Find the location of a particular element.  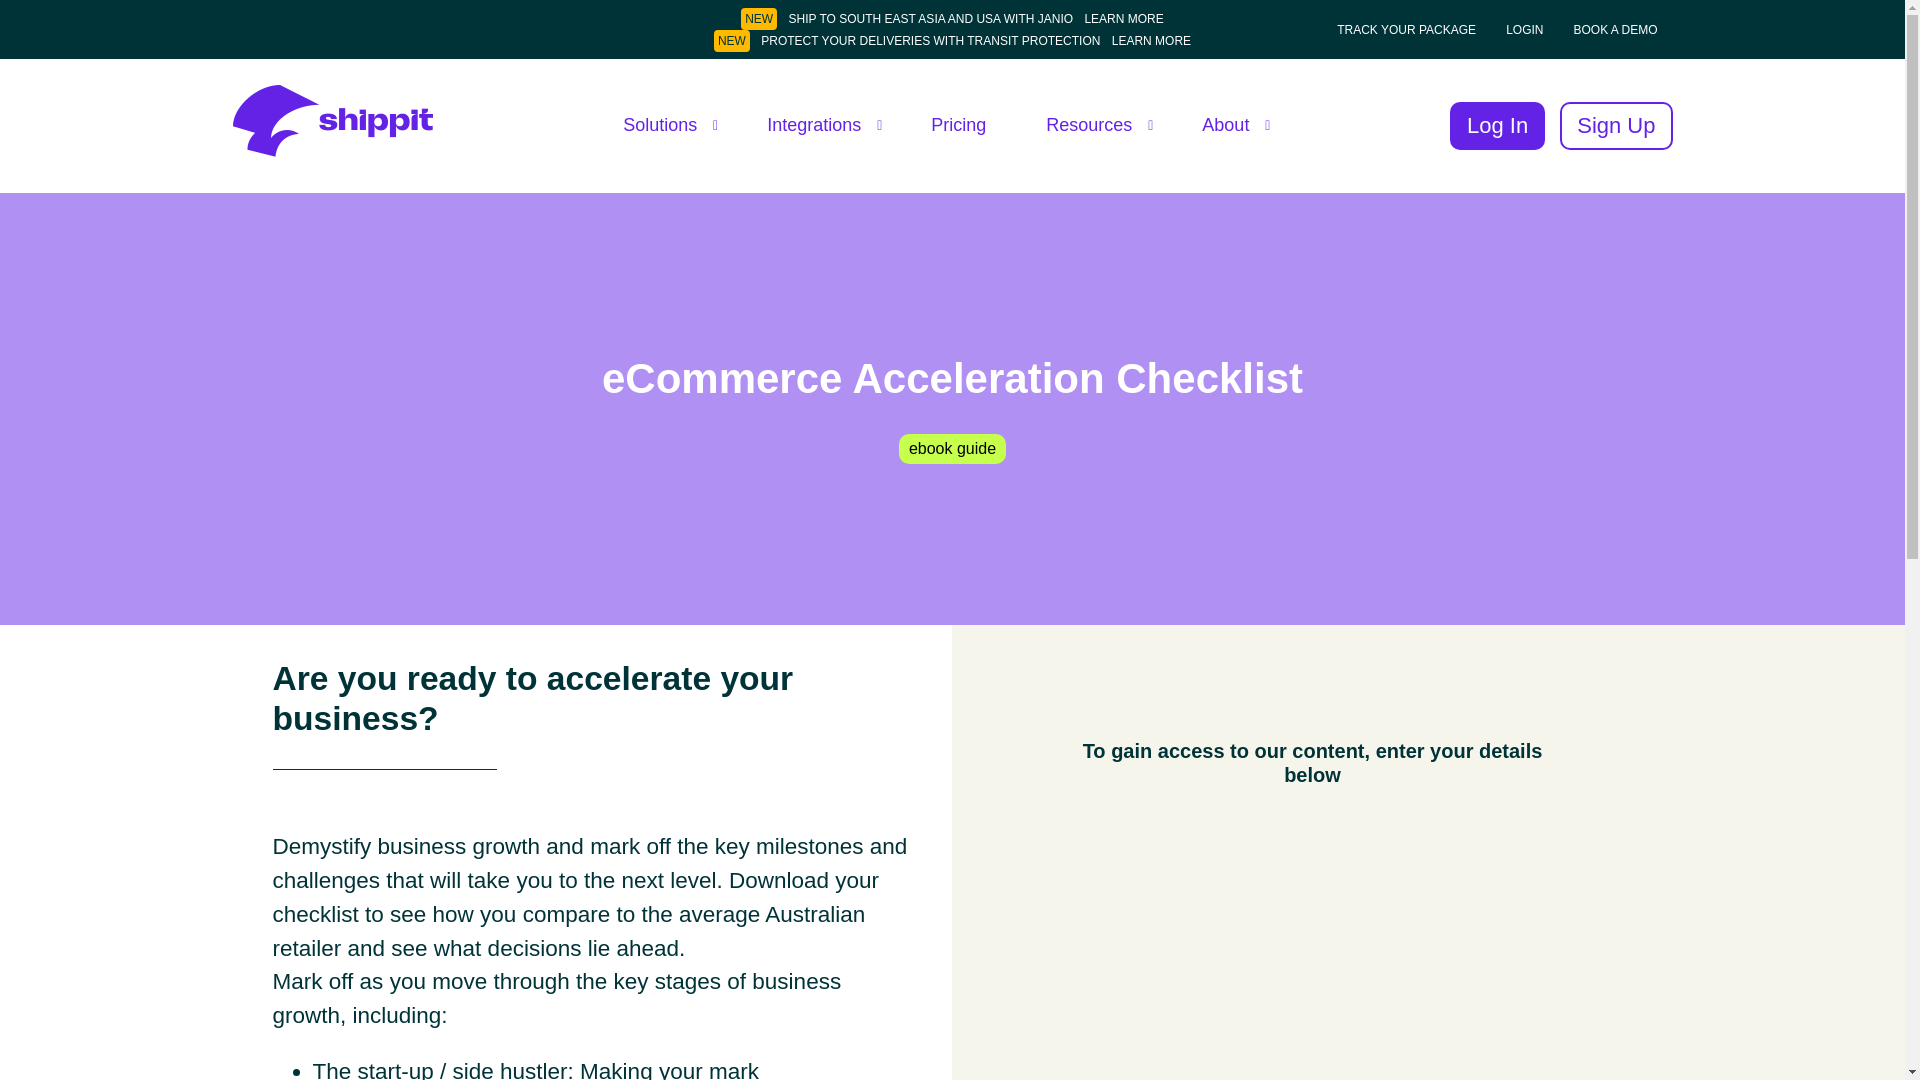

Resources is located at coordinates (1094, 126).